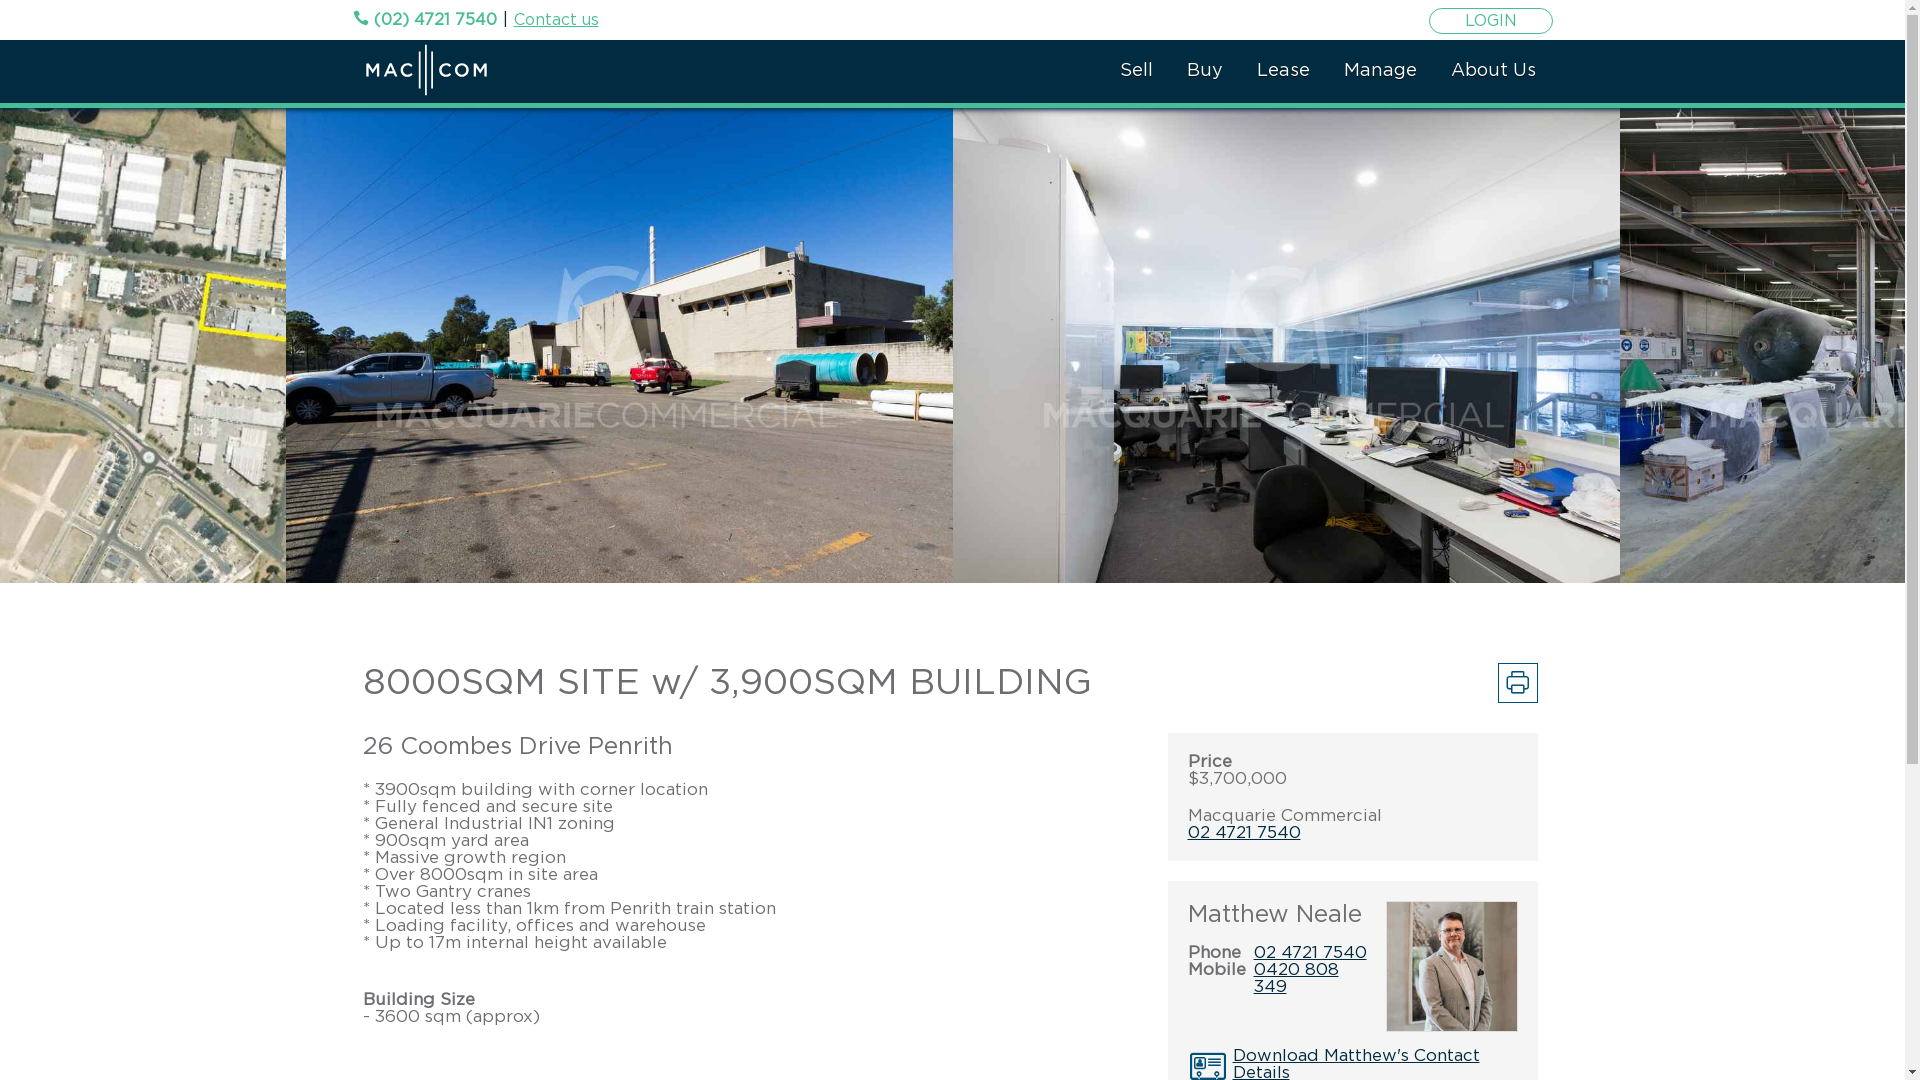 This screenshot has width=1920, height=1080. What do you see at coordinates (1494, 72) in the screenshot?
I see `About Us` at bounding box center [1494, 72].